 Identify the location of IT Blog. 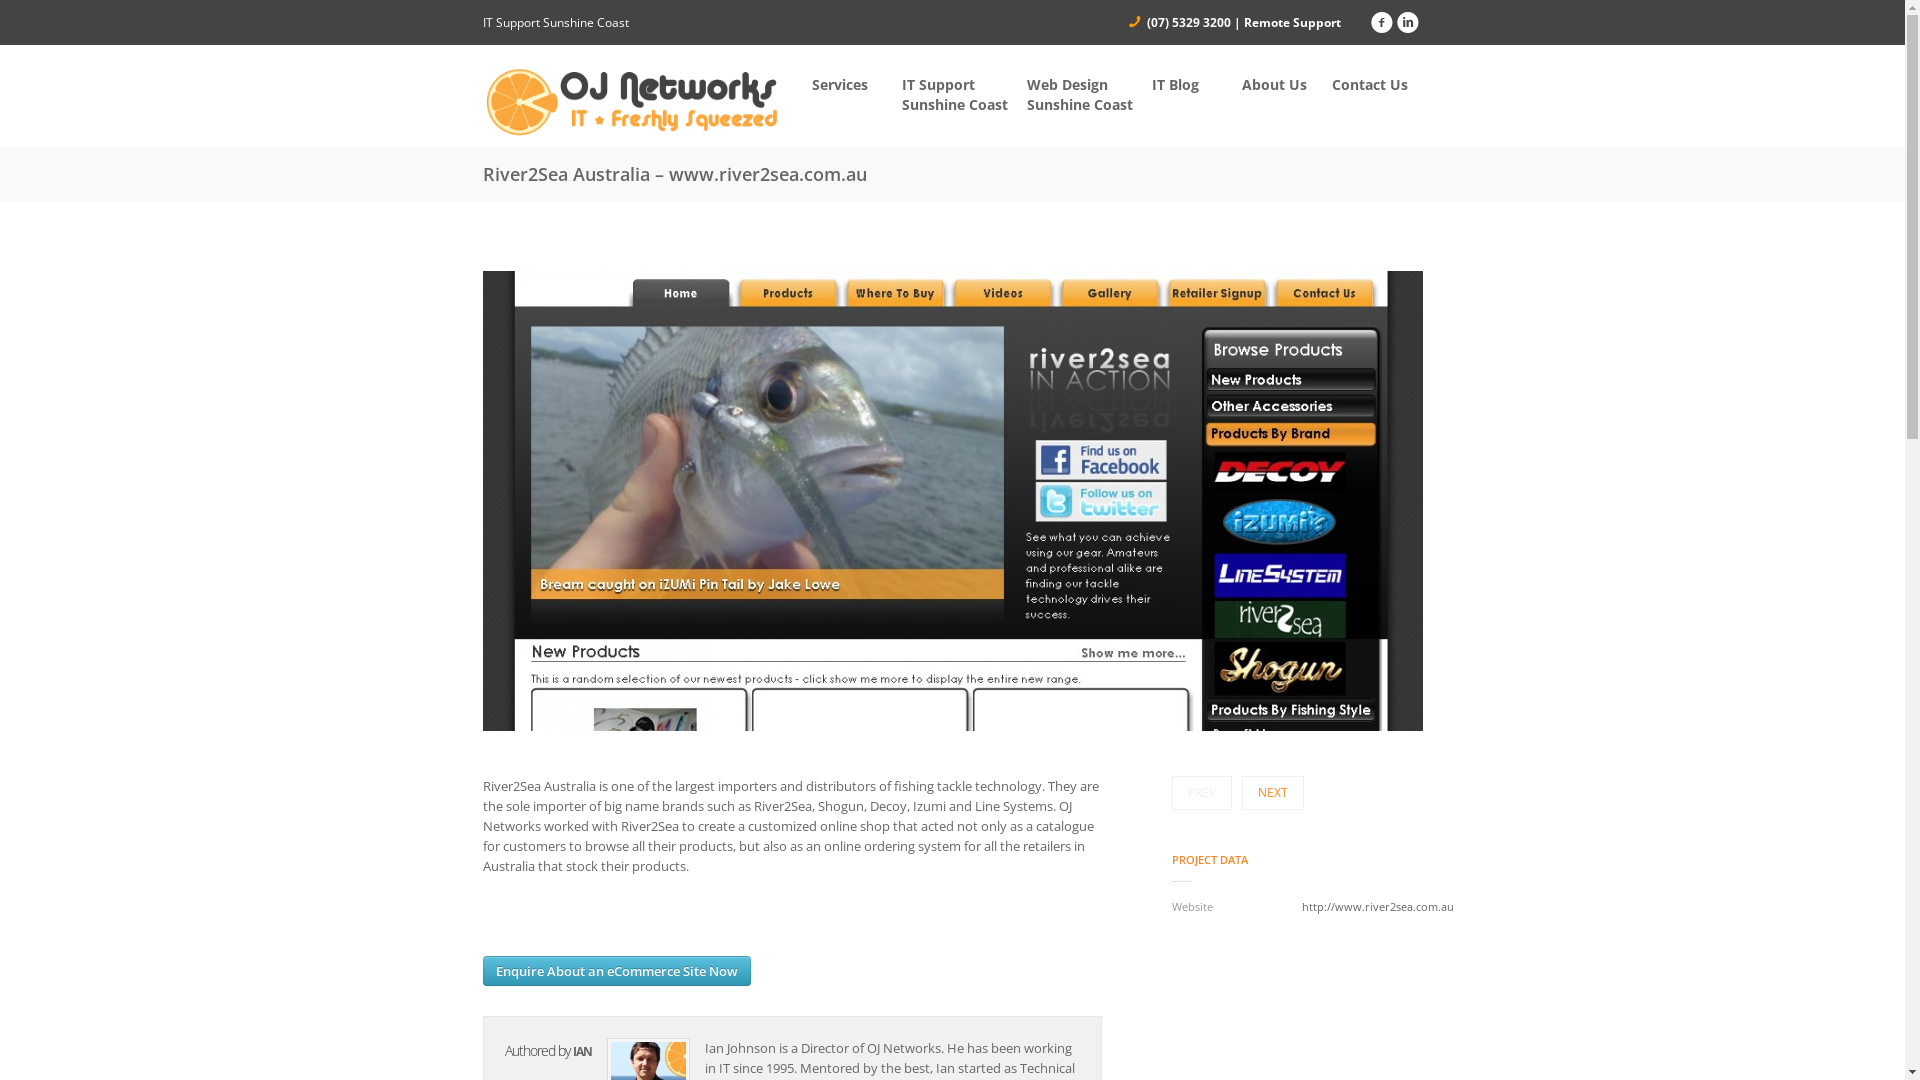
(1197, 88).